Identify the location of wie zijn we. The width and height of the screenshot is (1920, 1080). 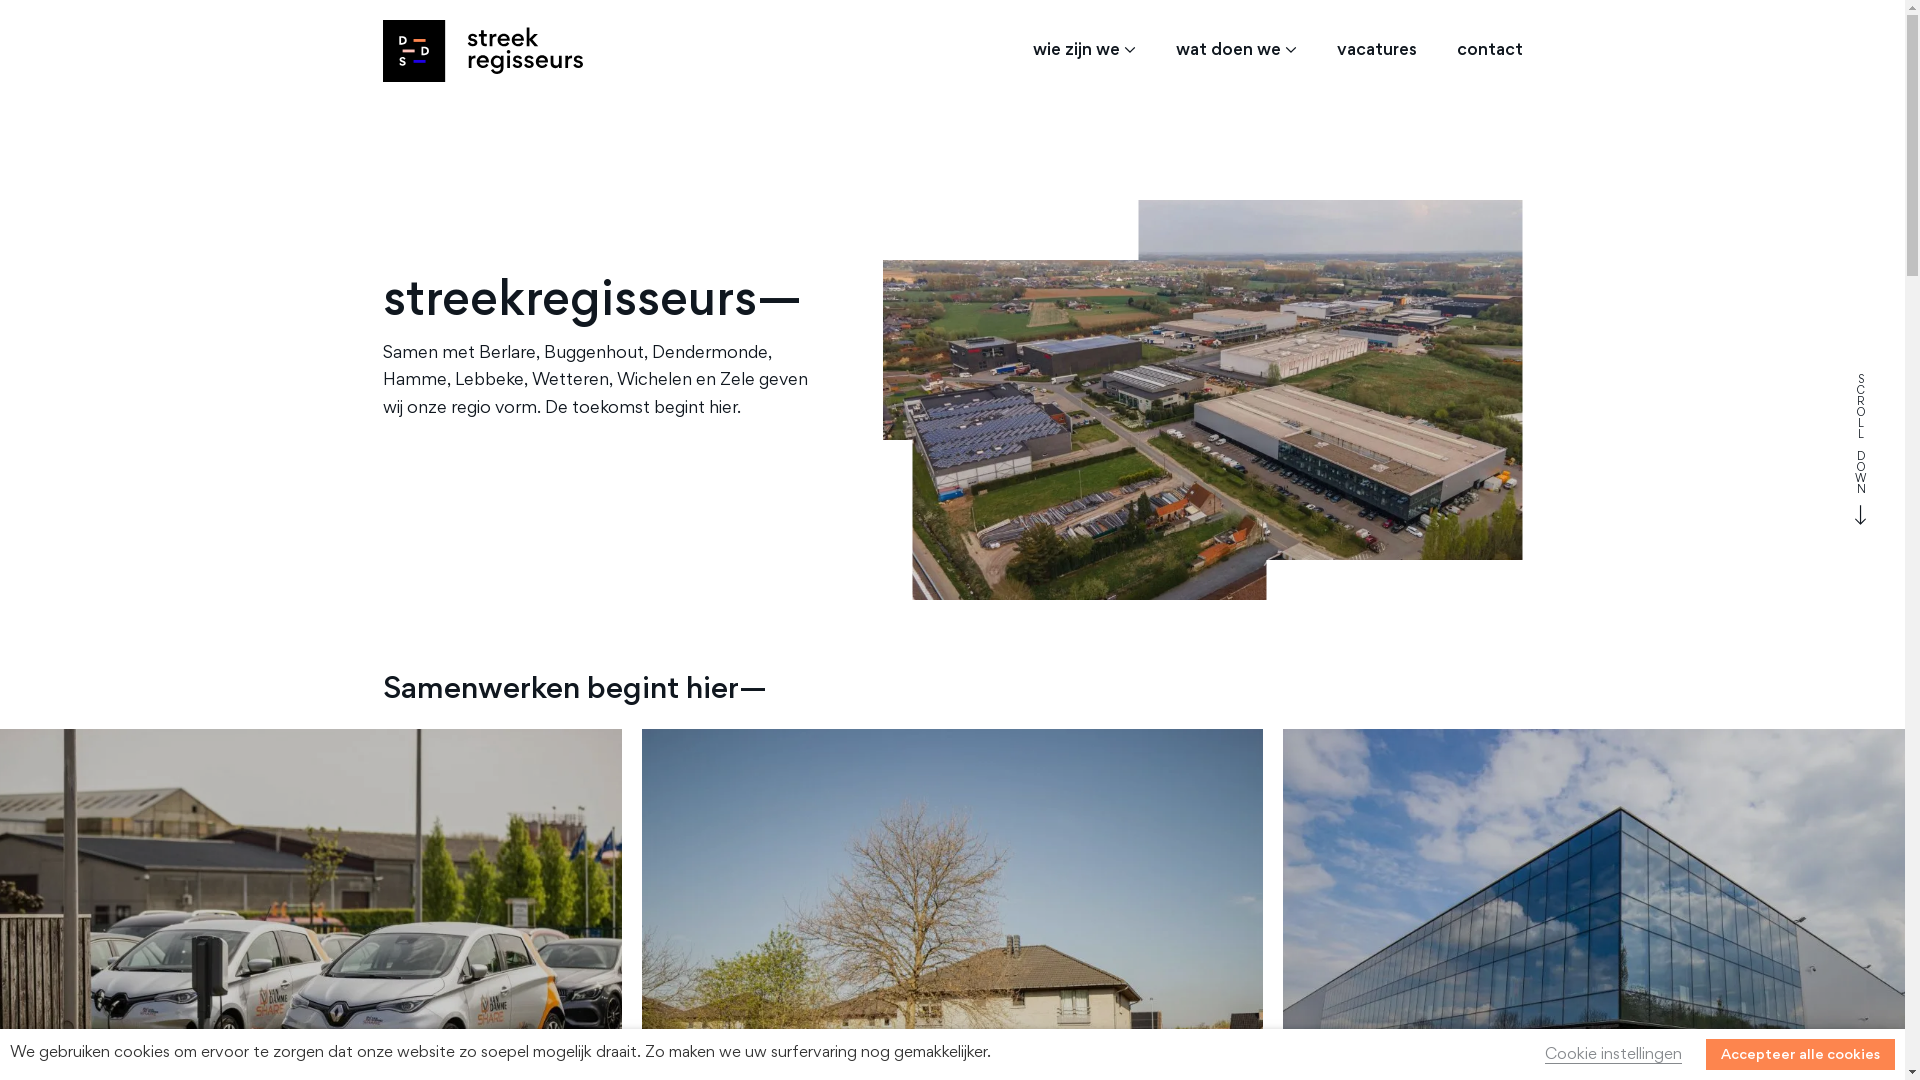
(1084, 51).